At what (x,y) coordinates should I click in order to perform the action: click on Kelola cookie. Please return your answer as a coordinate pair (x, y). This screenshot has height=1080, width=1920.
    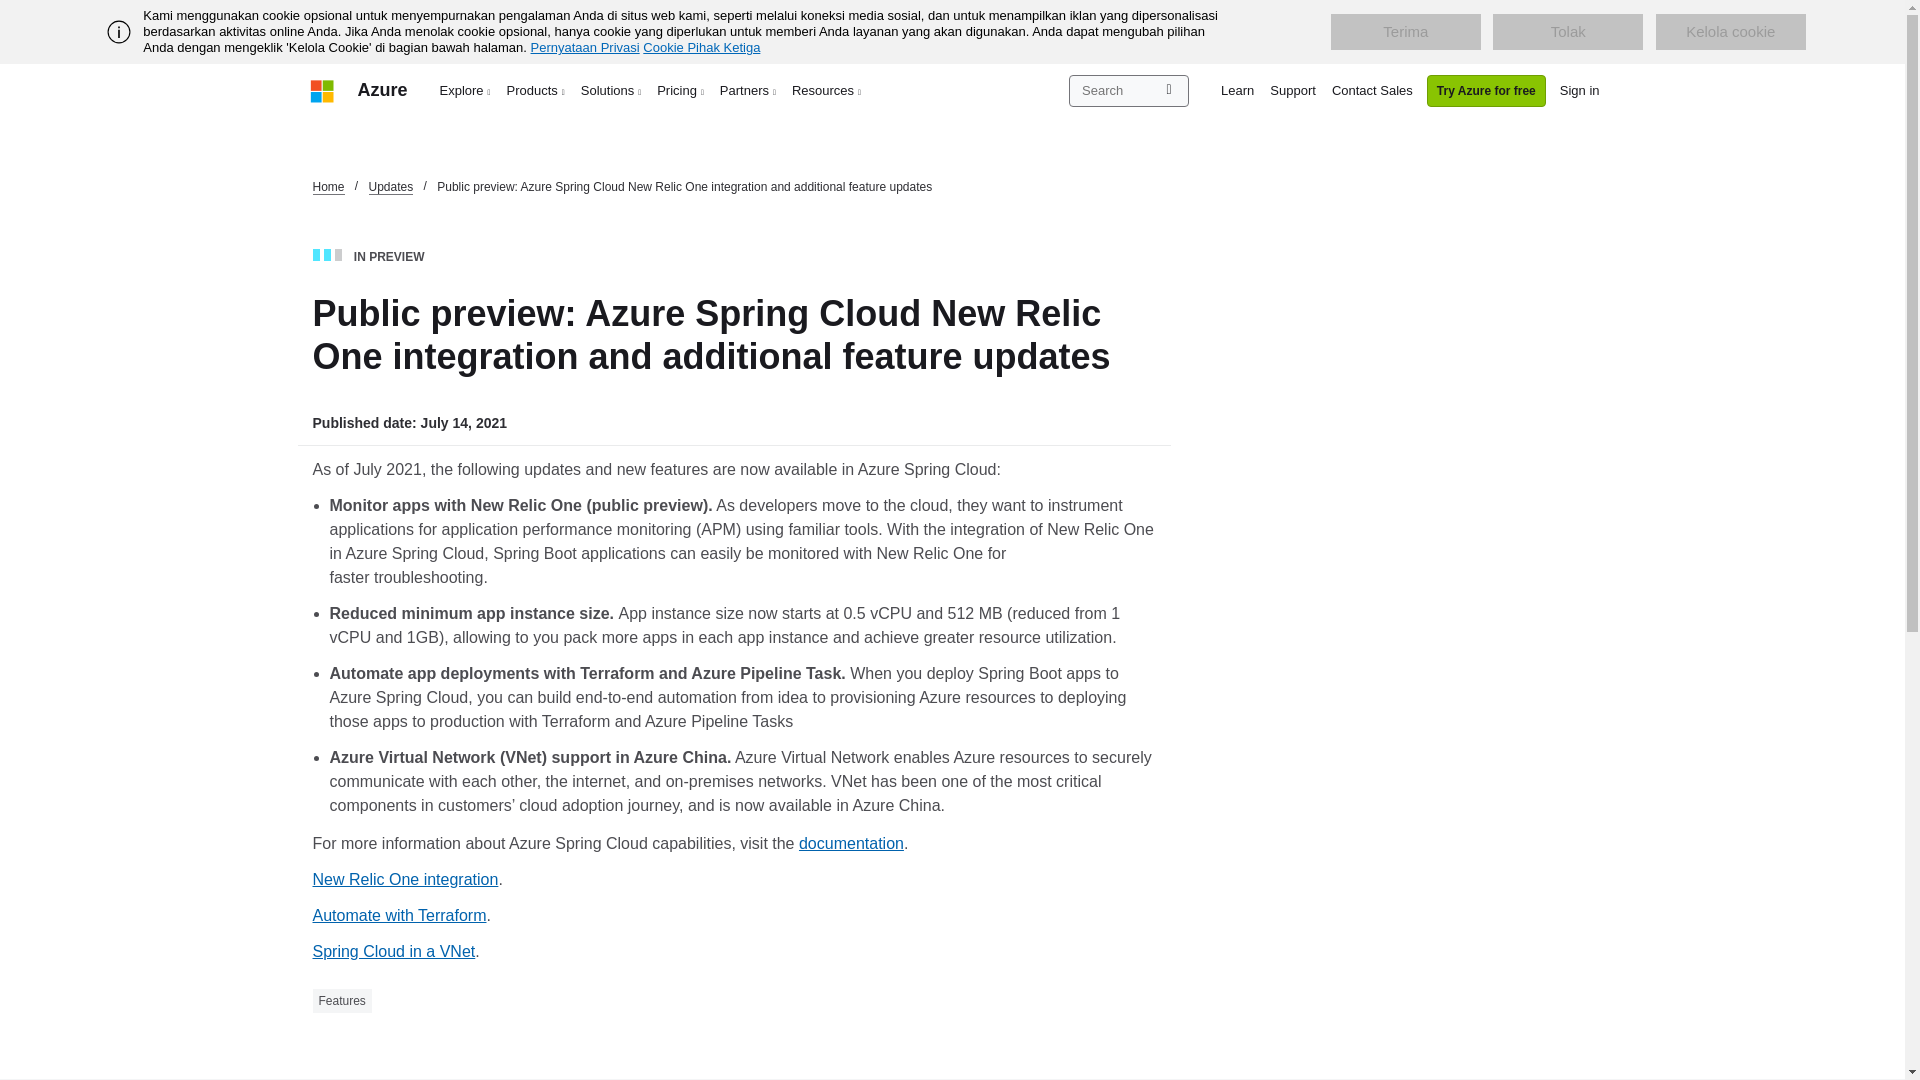
    Looking at the image, I should click on (1730, 32).